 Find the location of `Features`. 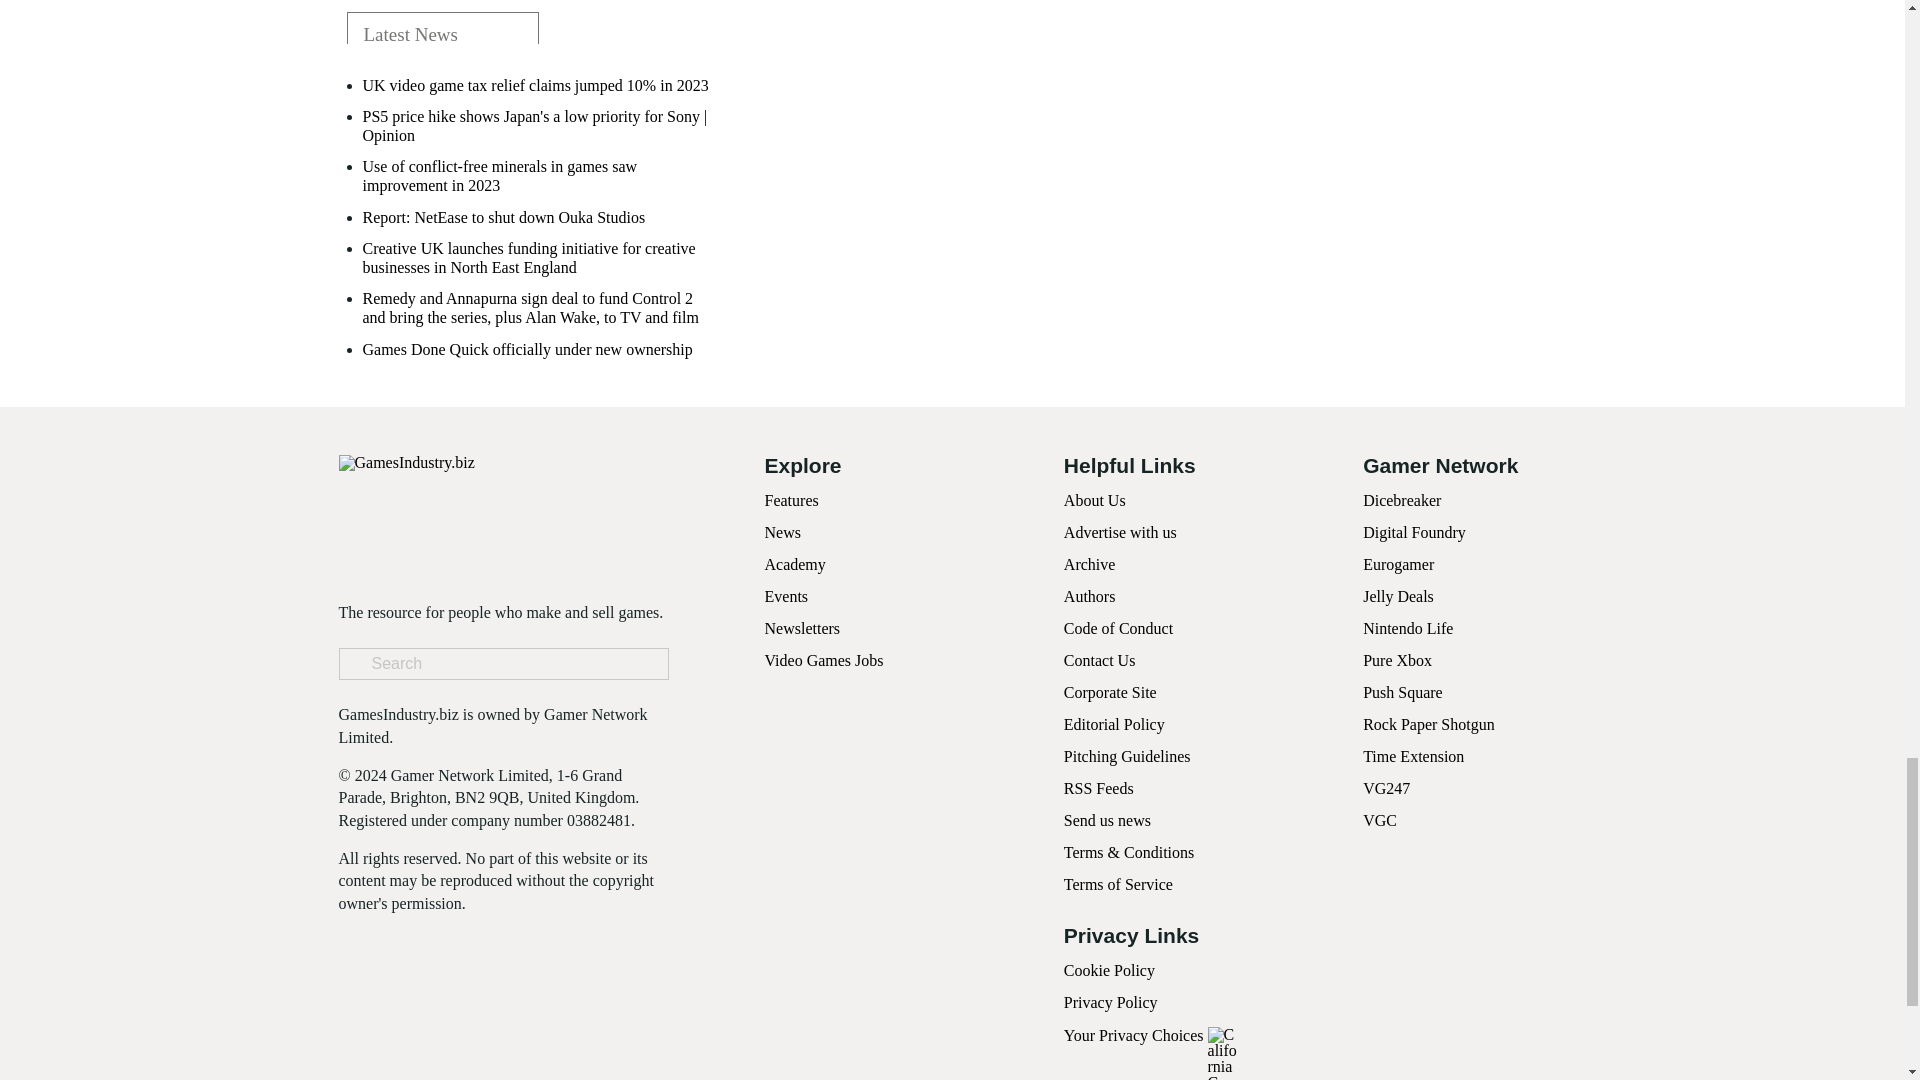

Features is located at coordinates (790, 500).